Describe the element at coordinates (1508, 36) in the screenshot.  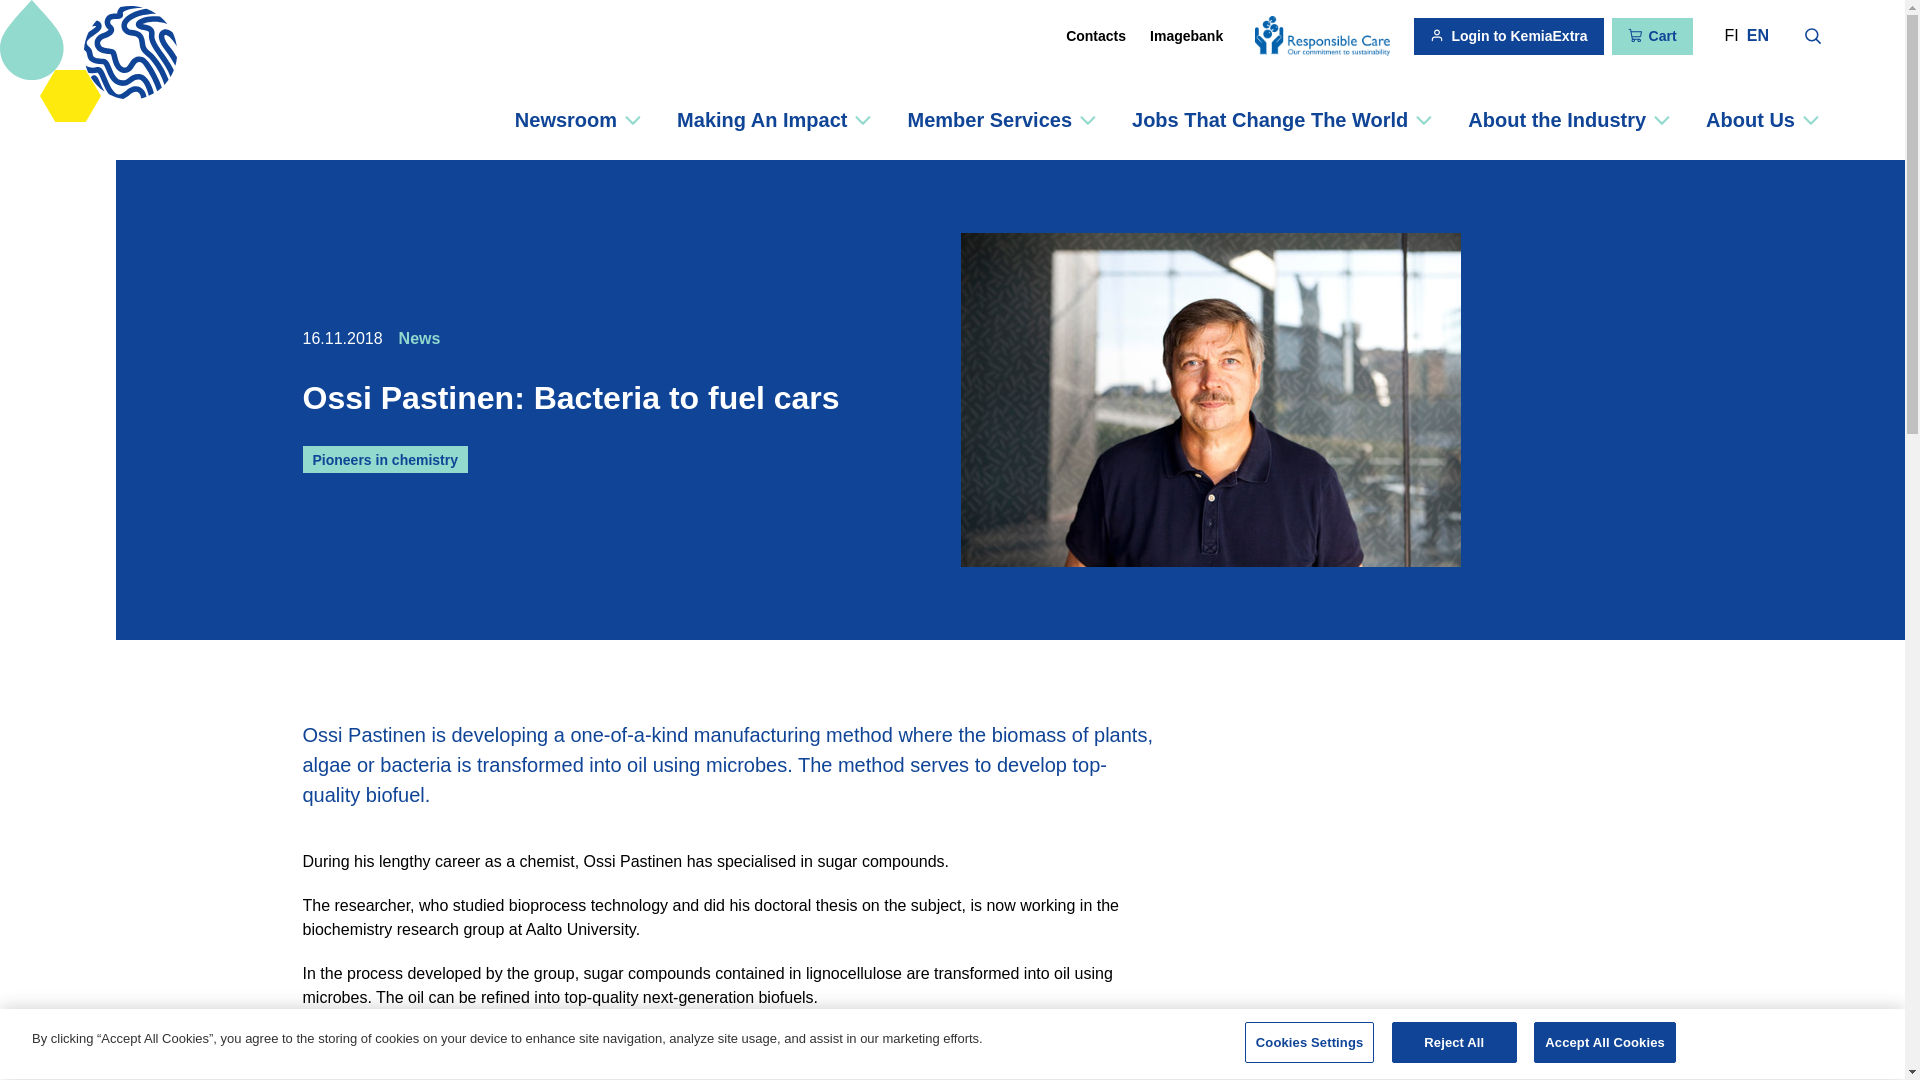
I see `Login to KemiaExtra` at that location.